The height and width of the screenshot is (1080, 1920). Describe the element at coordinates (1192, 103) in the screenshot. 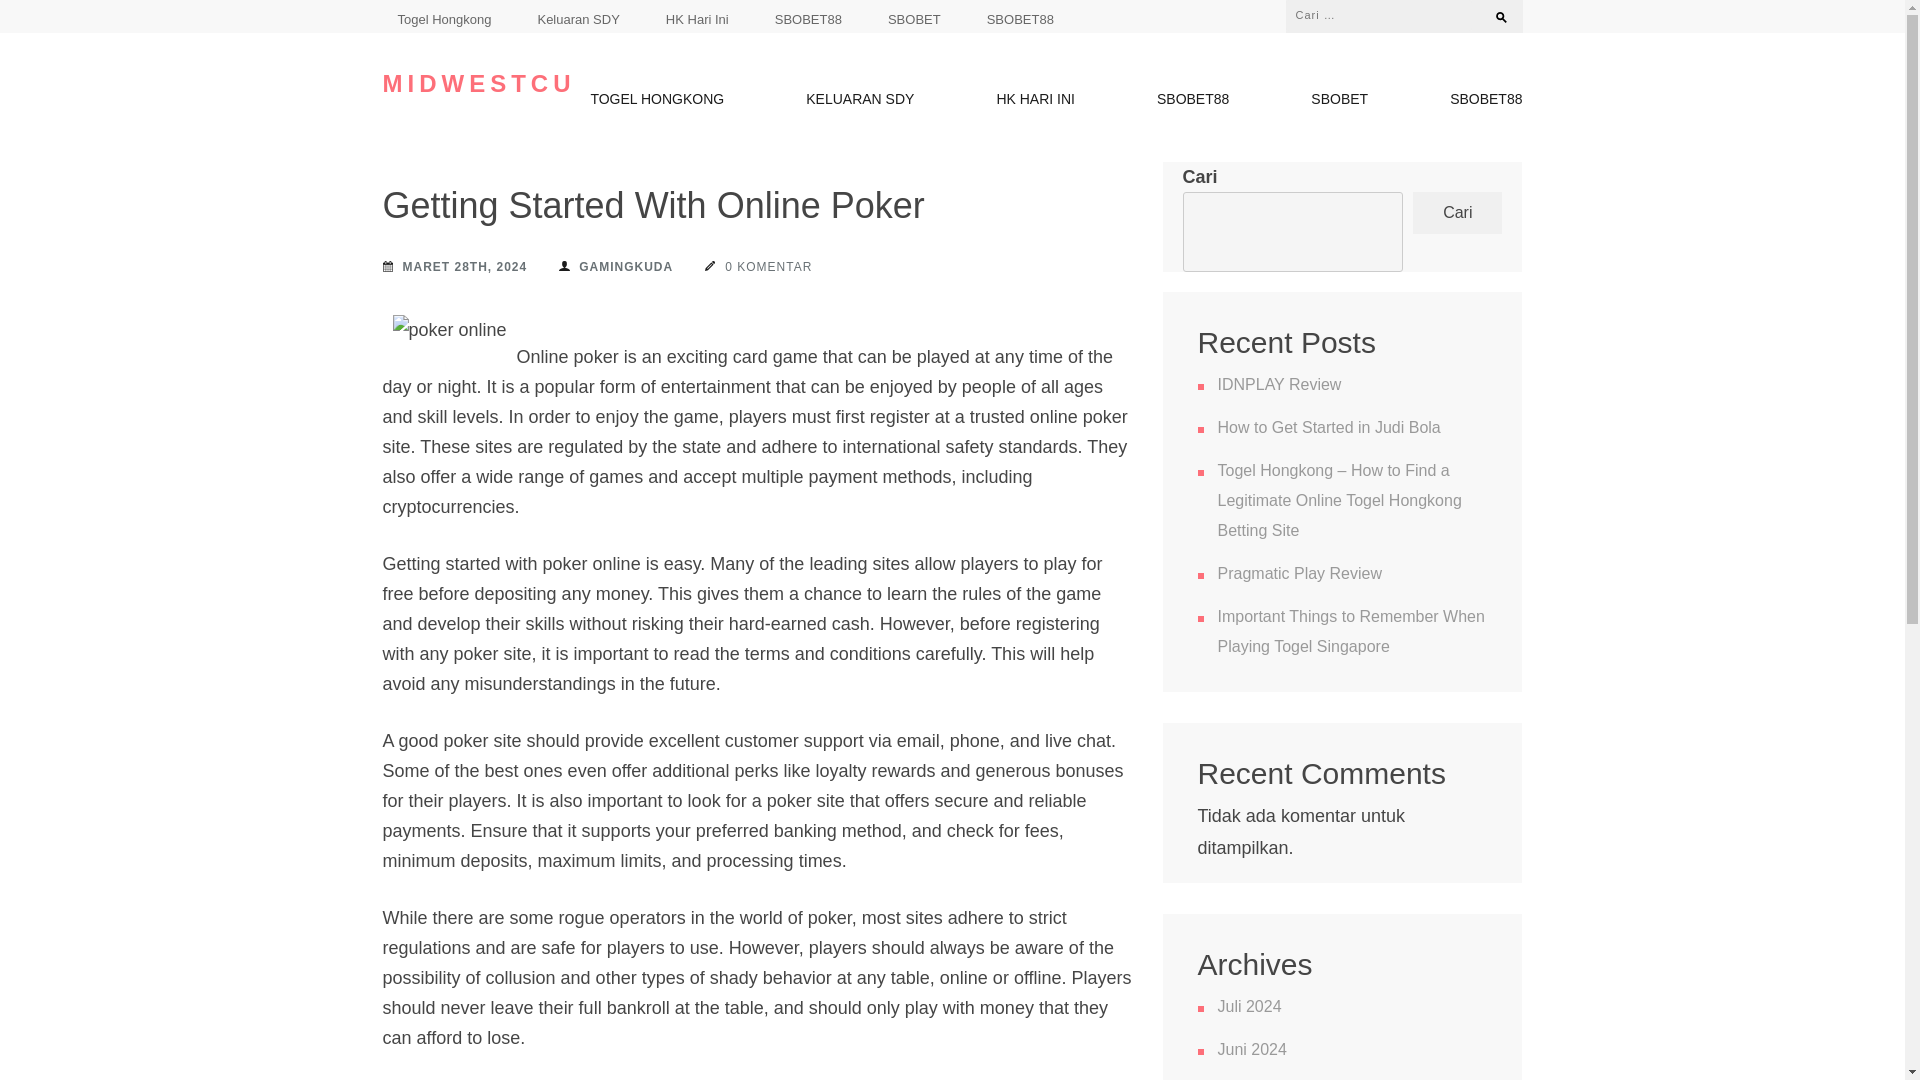

I see `SBOBET88` at that location.